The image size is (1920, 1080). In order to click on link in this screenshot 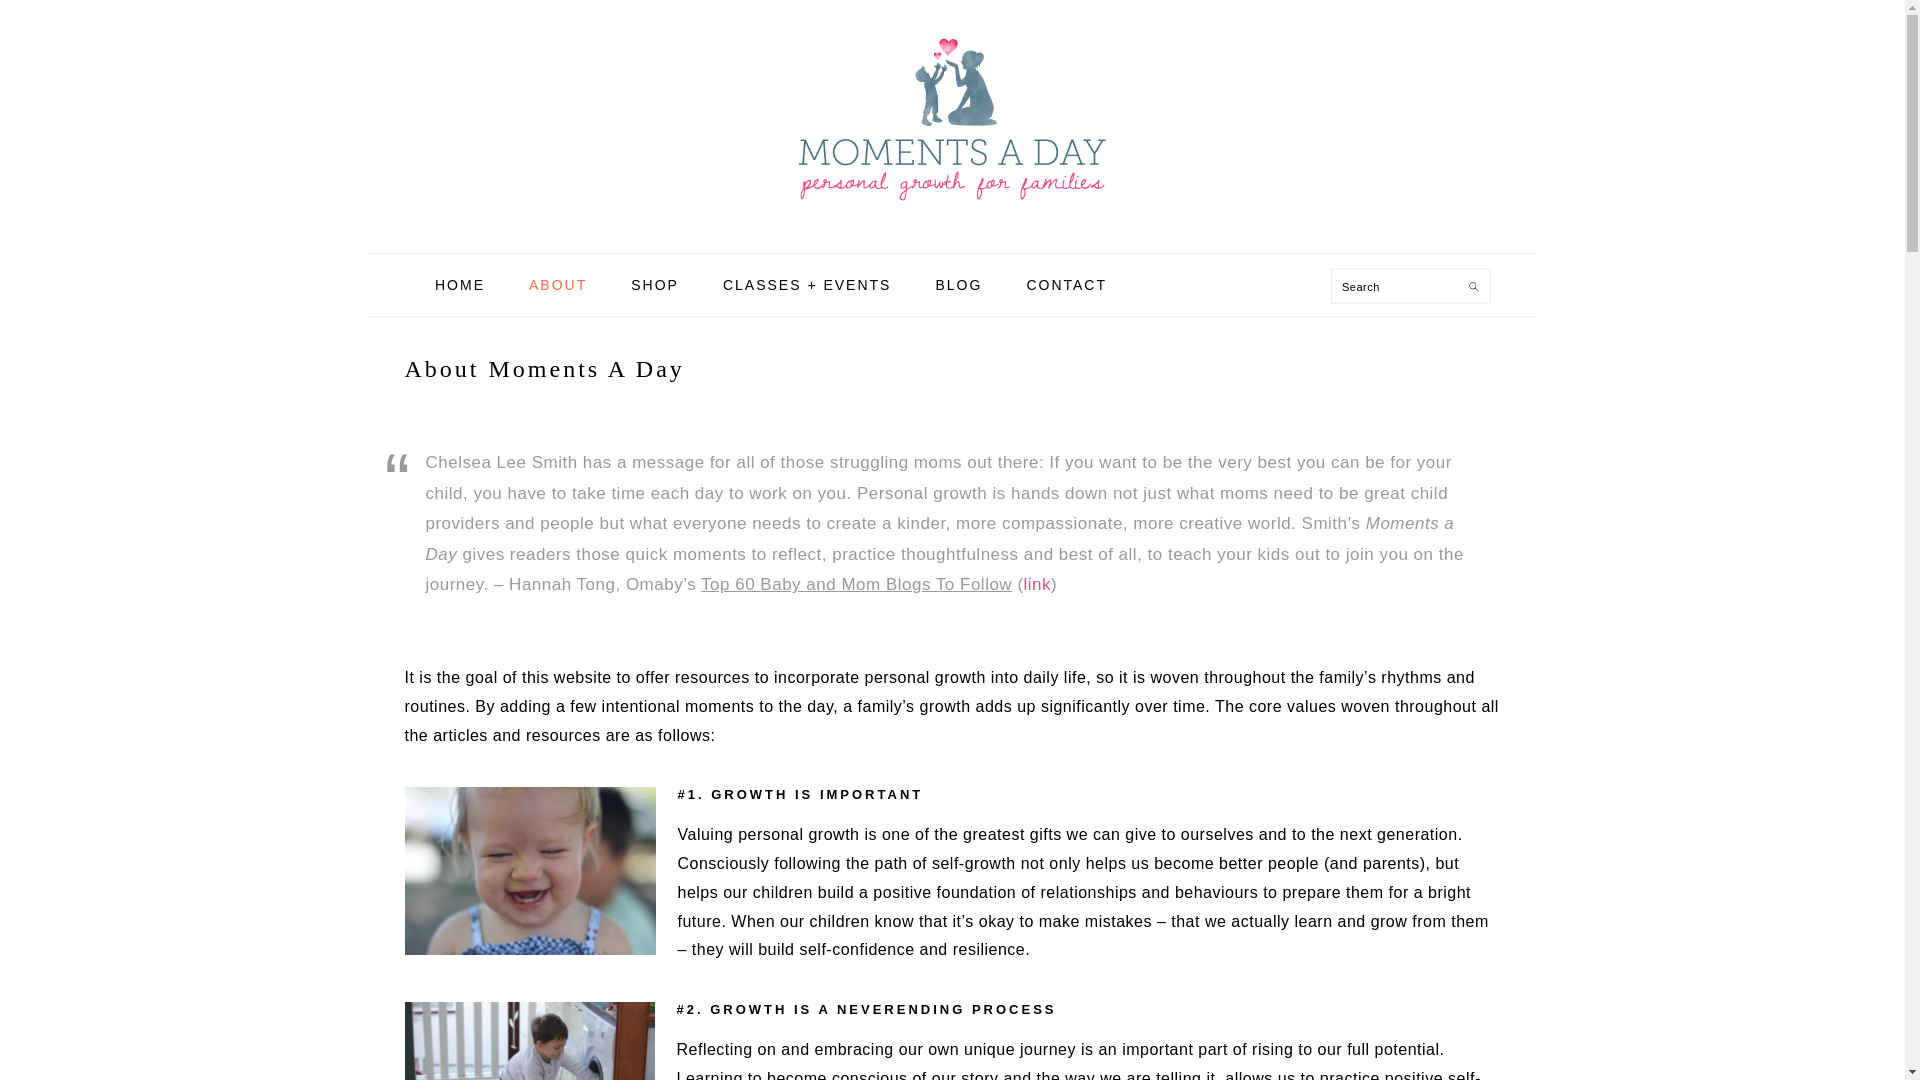, I will do `click(1038, 584)`.